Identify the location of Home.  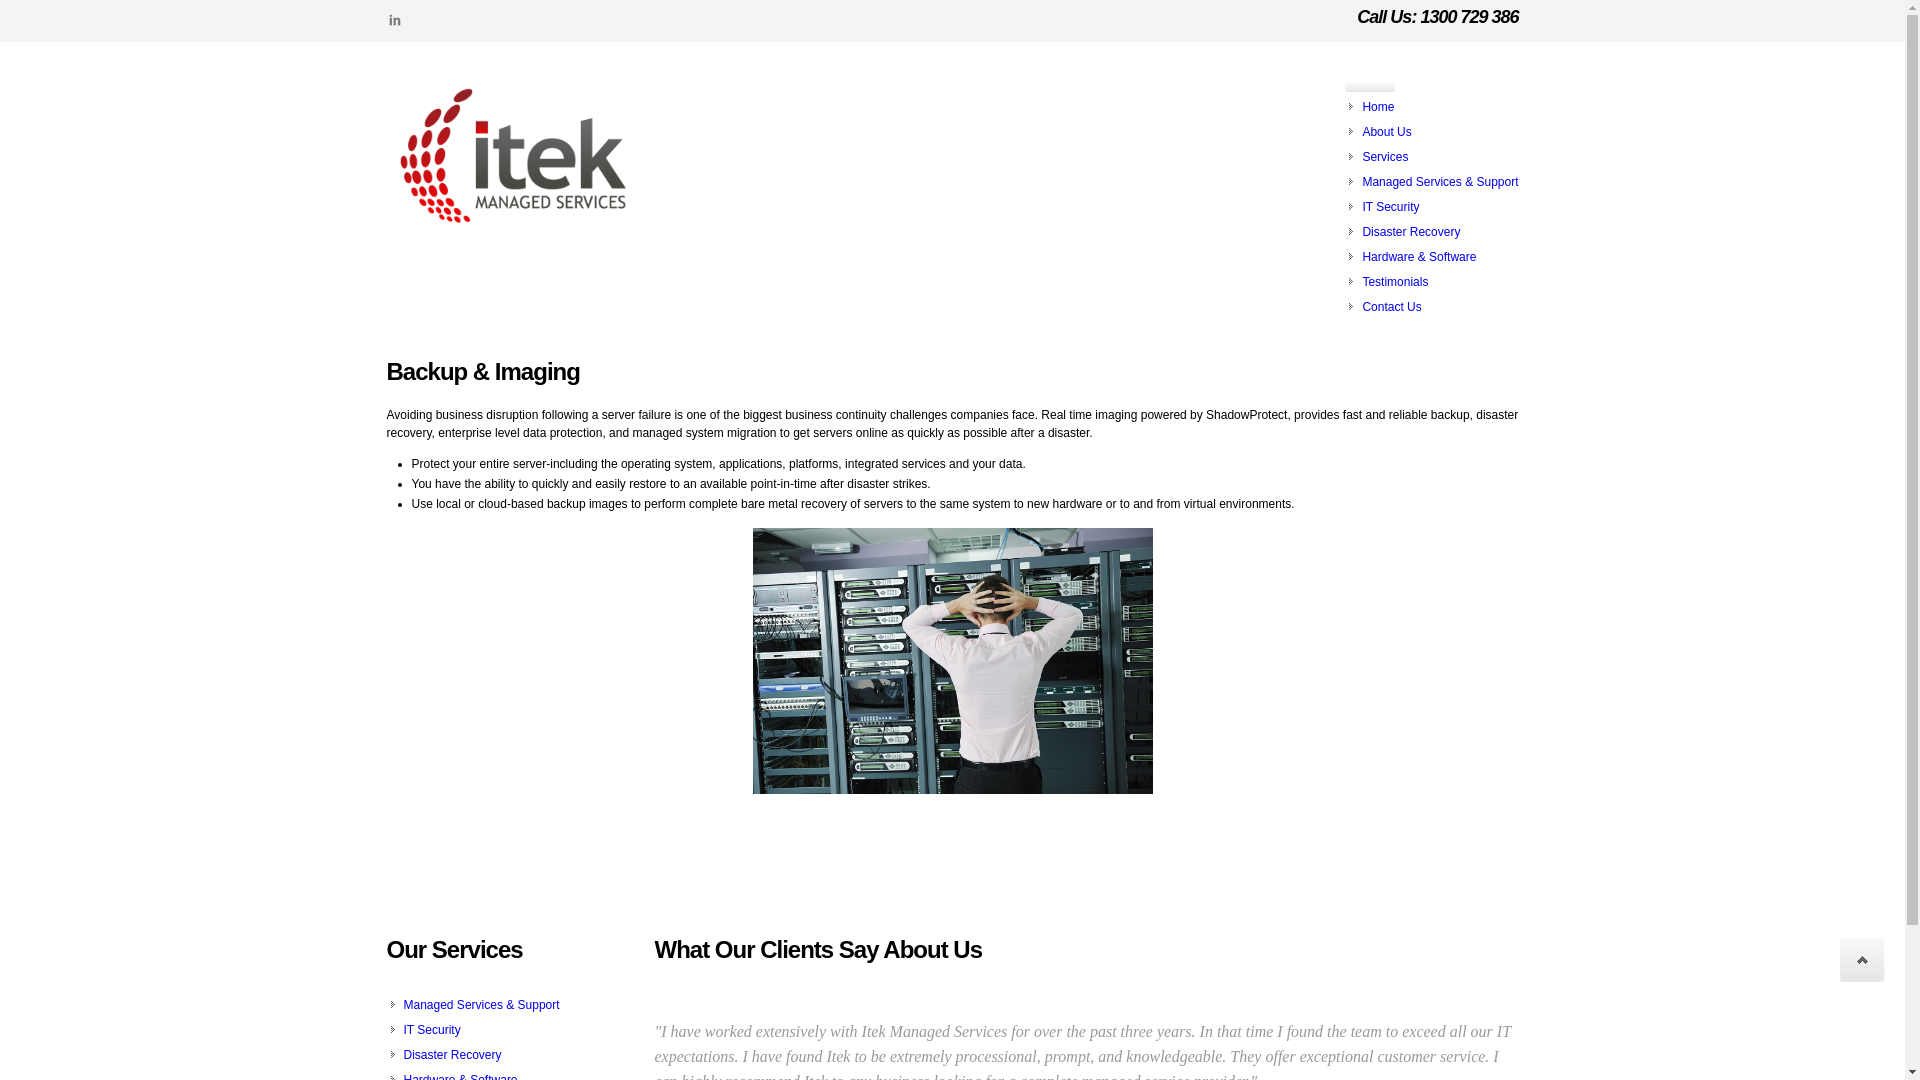
(1378, 107).